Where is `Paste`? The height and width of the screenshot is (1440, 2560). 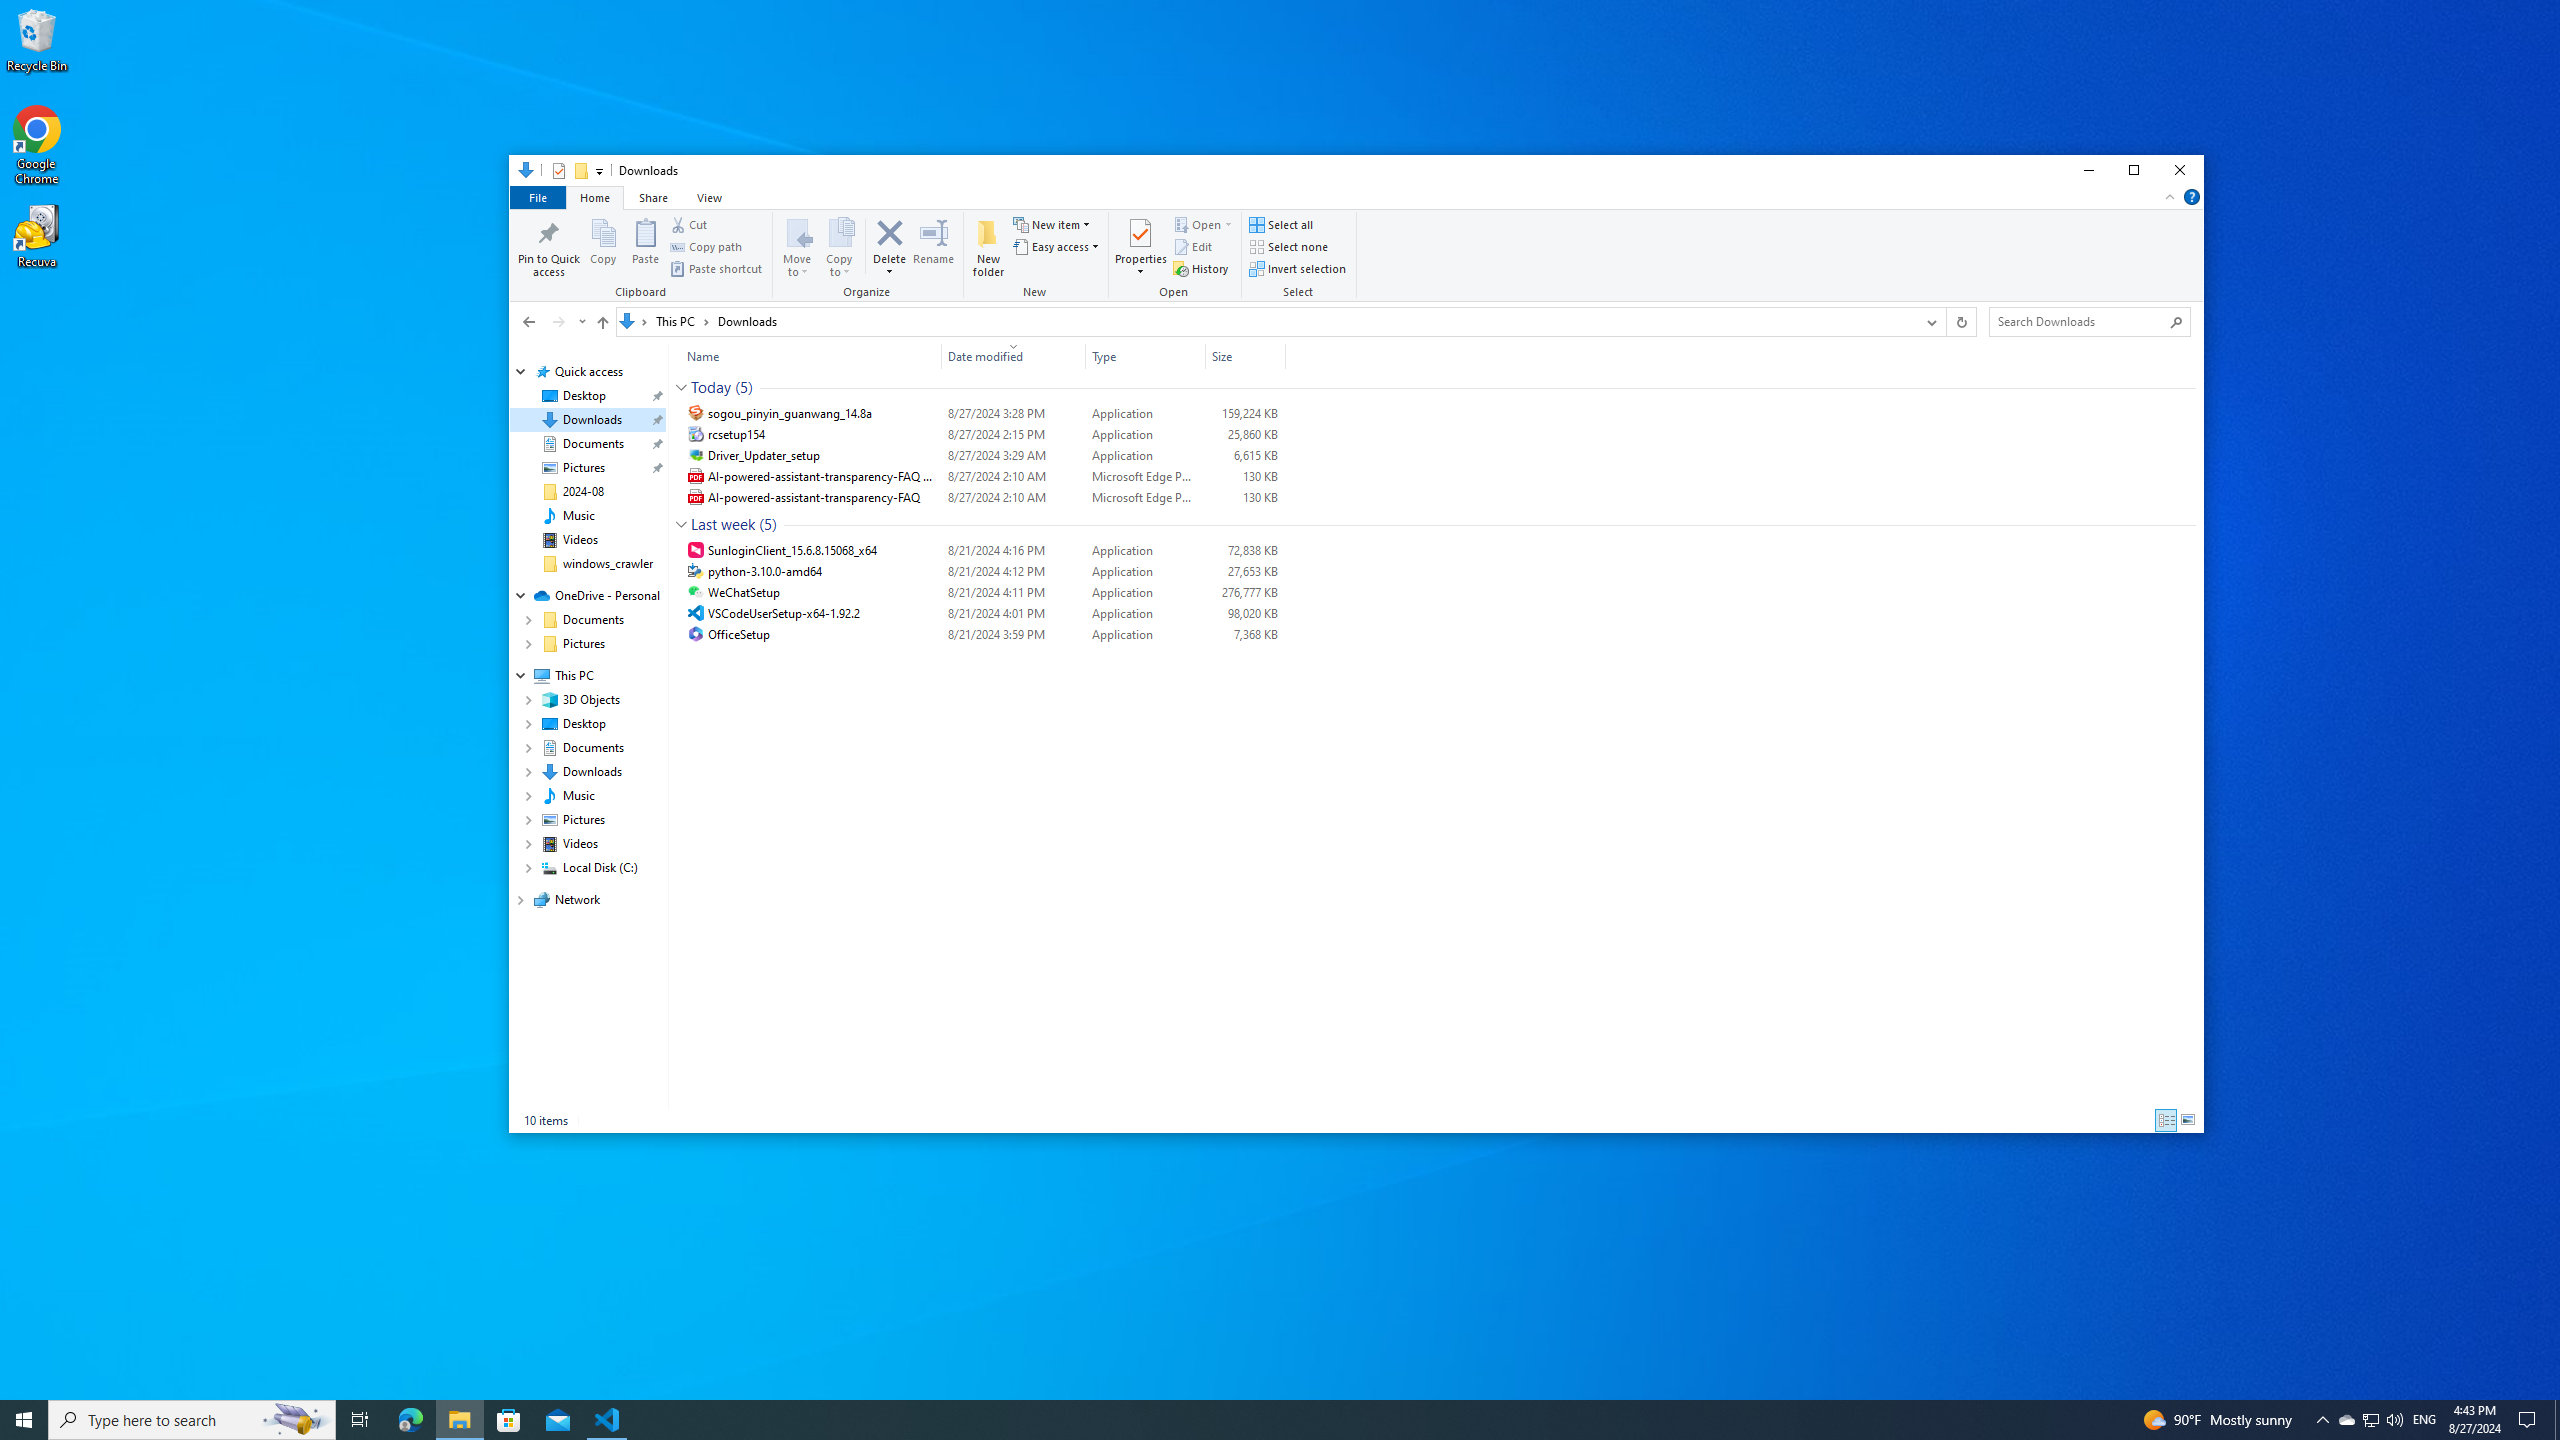
Paste is located at coordinates (646, 246).